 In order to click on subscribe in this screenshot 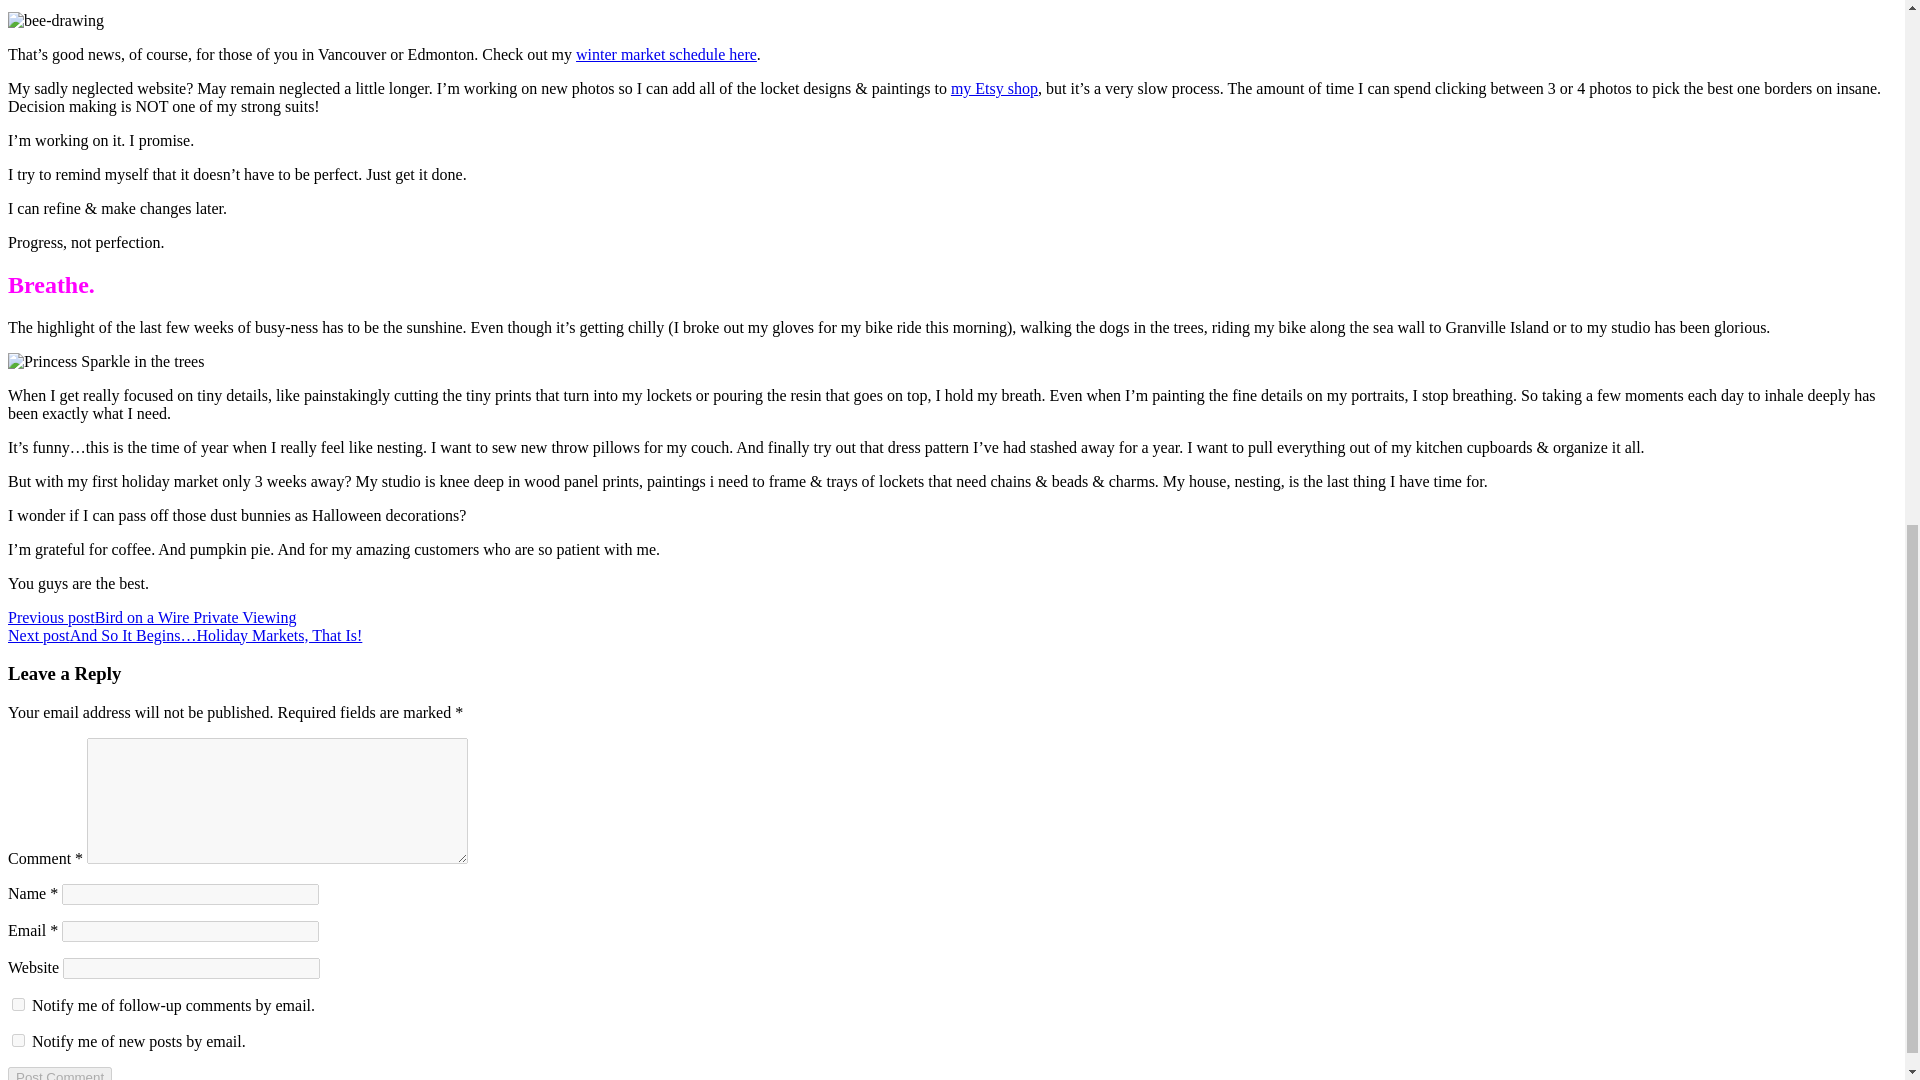, I will do `click(18, 1004)`.